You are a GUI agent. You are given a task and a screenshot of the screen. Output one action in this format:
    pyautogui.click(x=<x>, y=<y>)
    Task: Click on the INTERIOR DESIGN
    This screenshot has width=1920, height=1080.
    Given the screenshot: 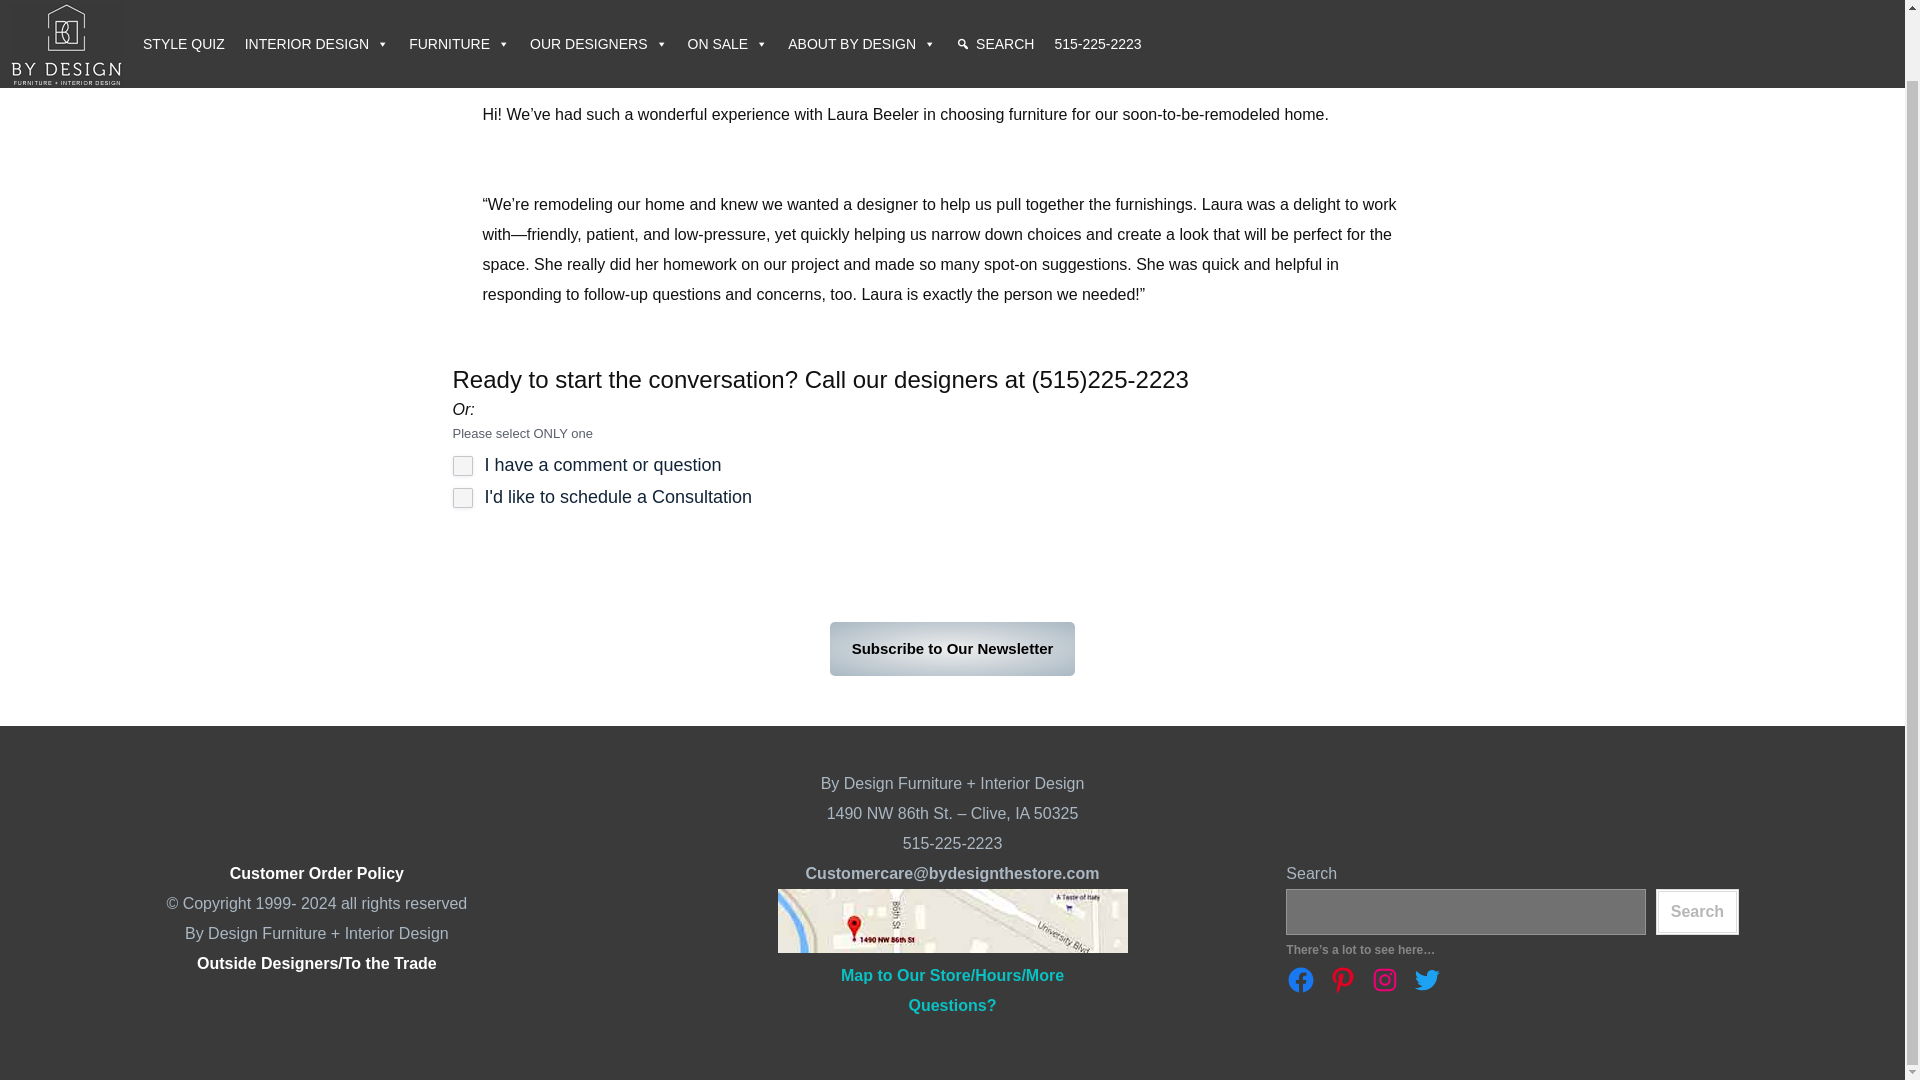 What is the action you would take?
    pyautogui.click(x=316, y=8)
    